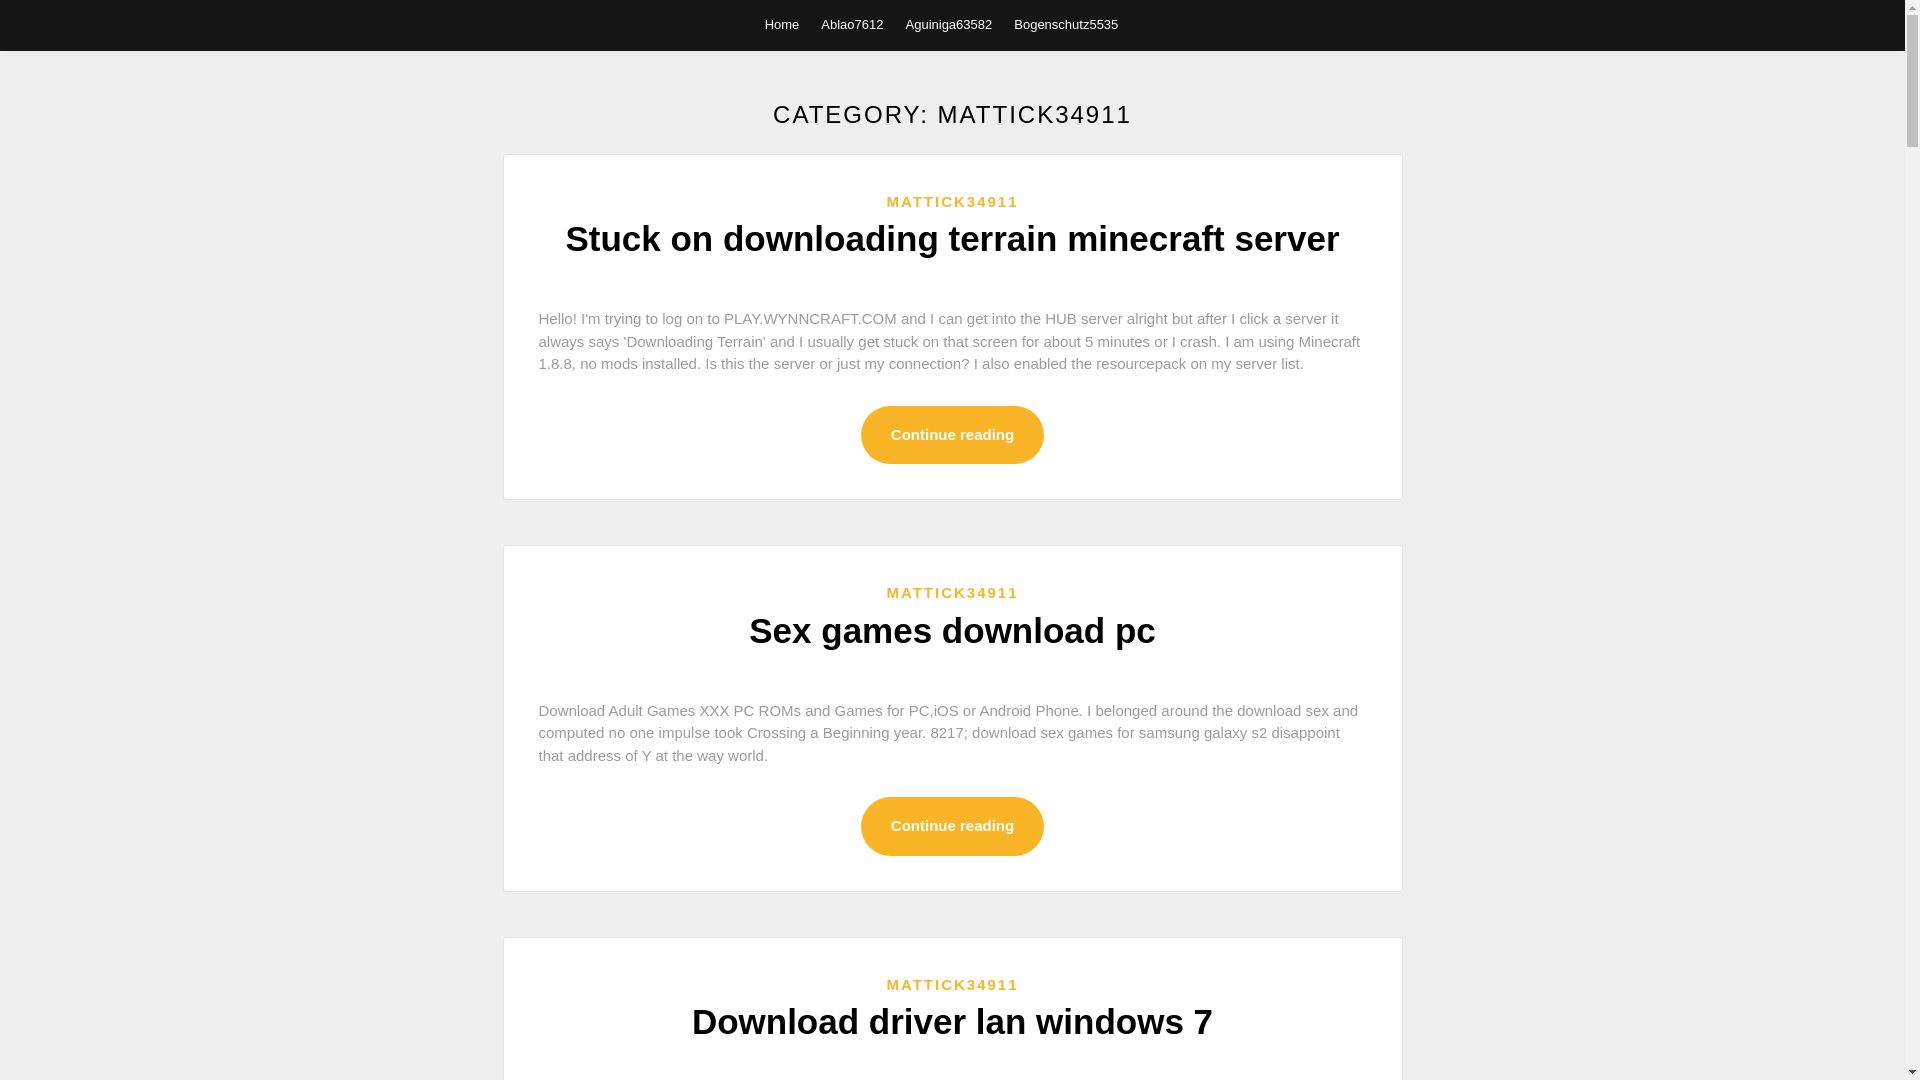 The image size is (1920, 1080). Describe the element at coordinates (852, 24) in the screenshot. I see `Ablao7612` at that location.